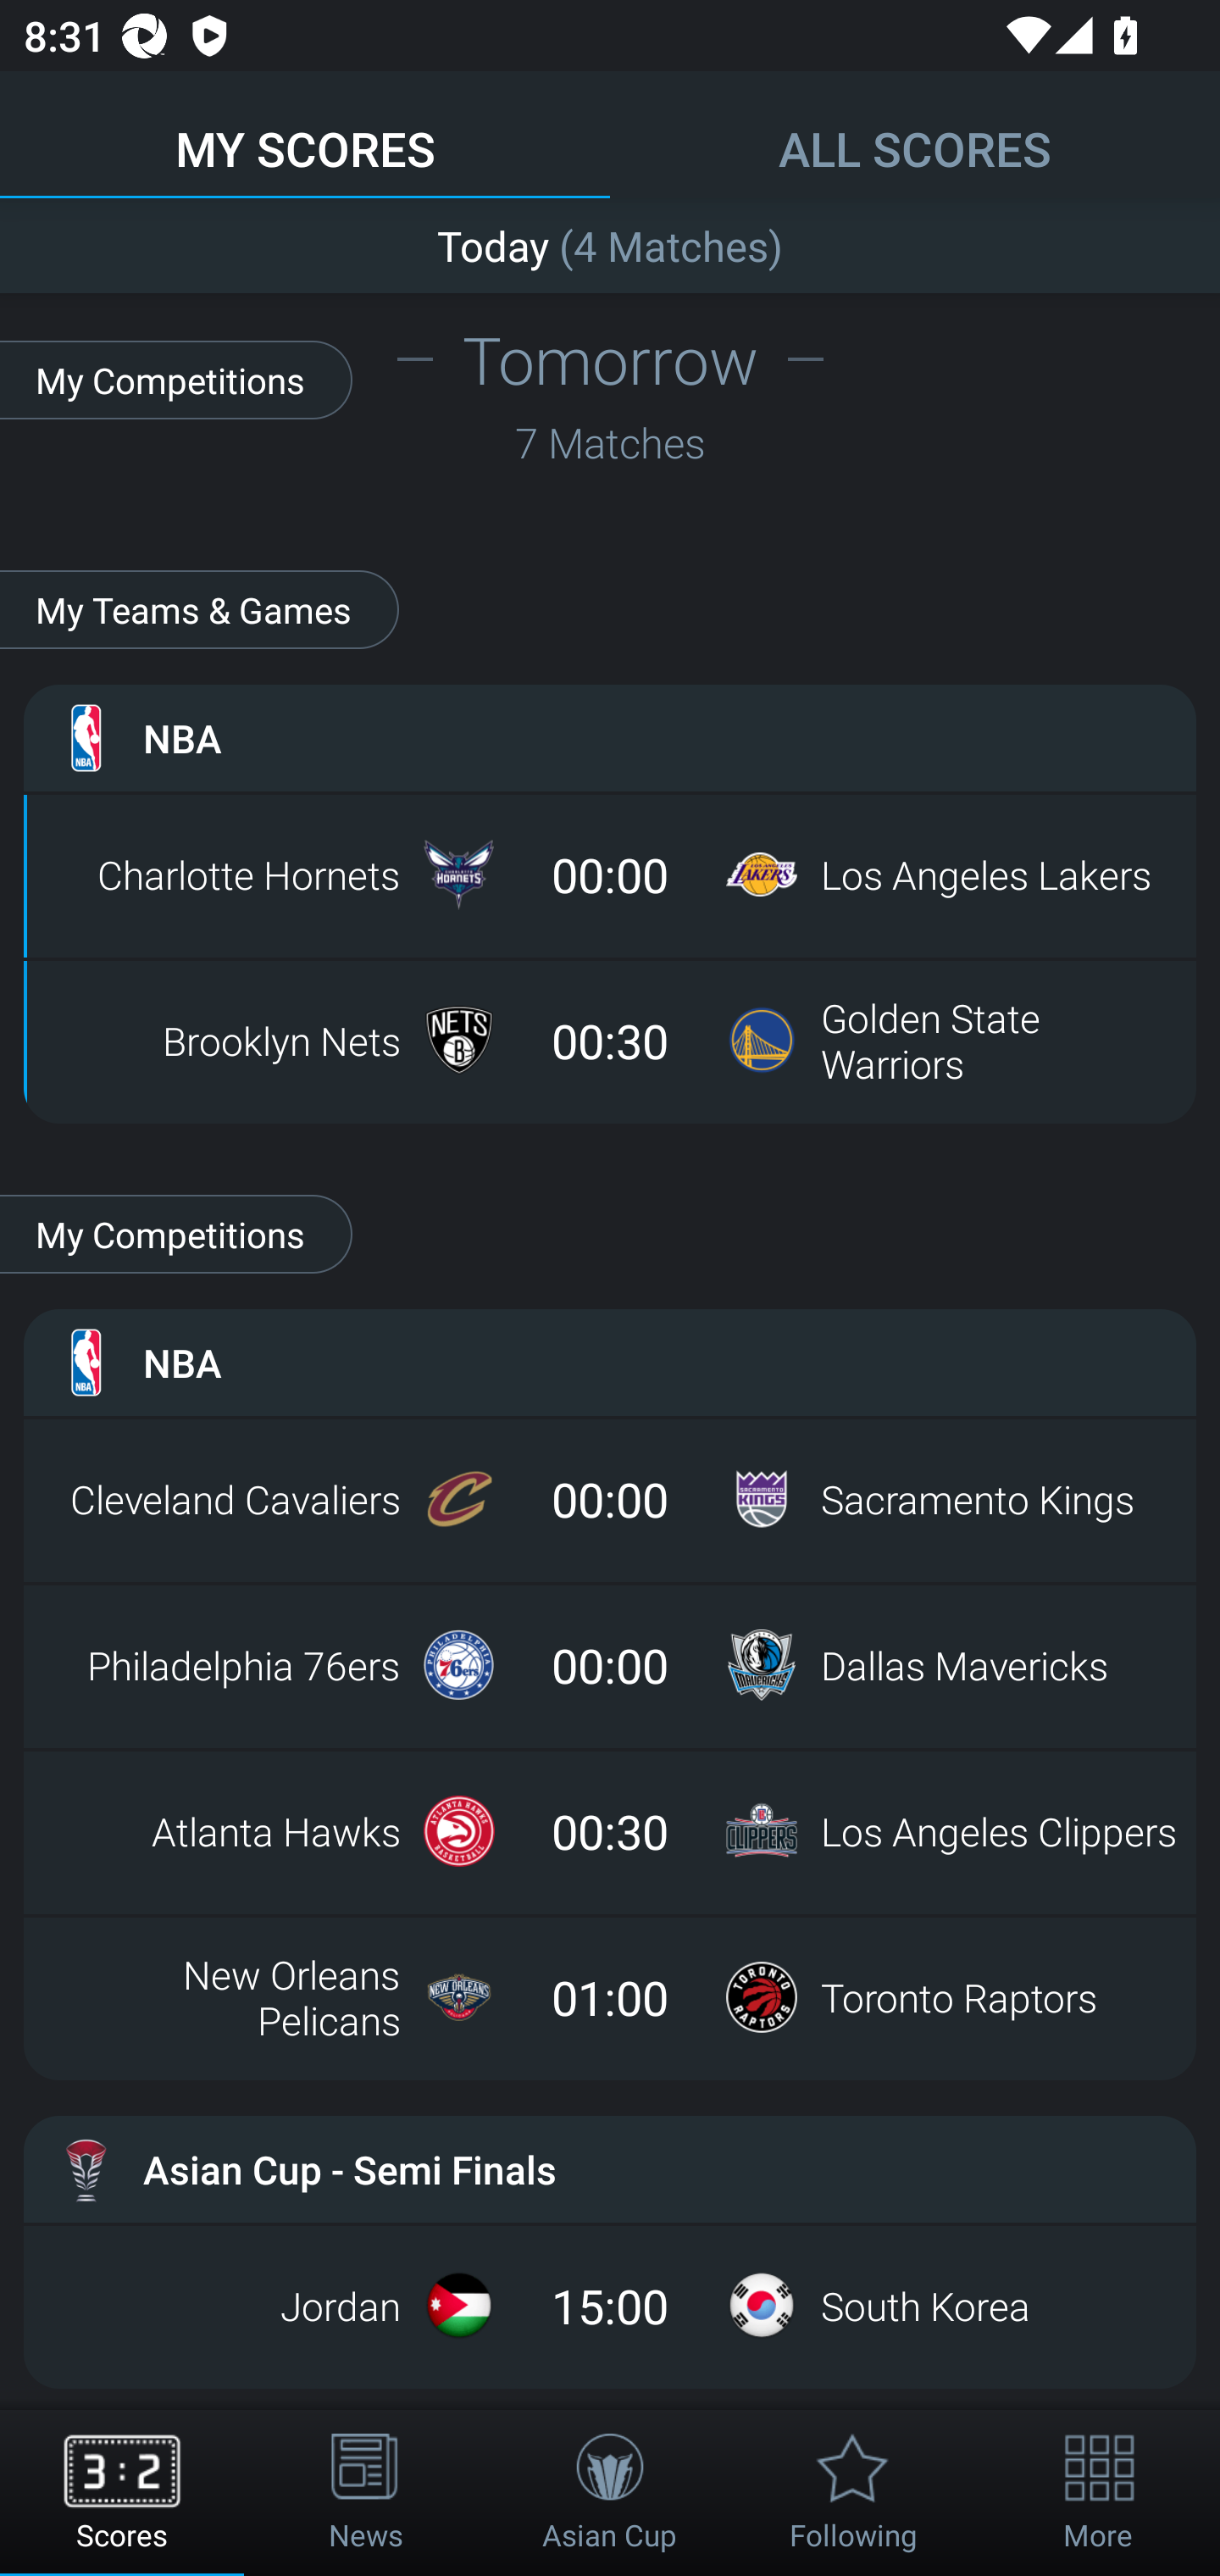 This screenshot has width=1220, height=2576. What do you see at coordinates (610, 2168) in the screenshot?
I see `Asian Cup - Semi Finals` at bounding box center [610, 2168].